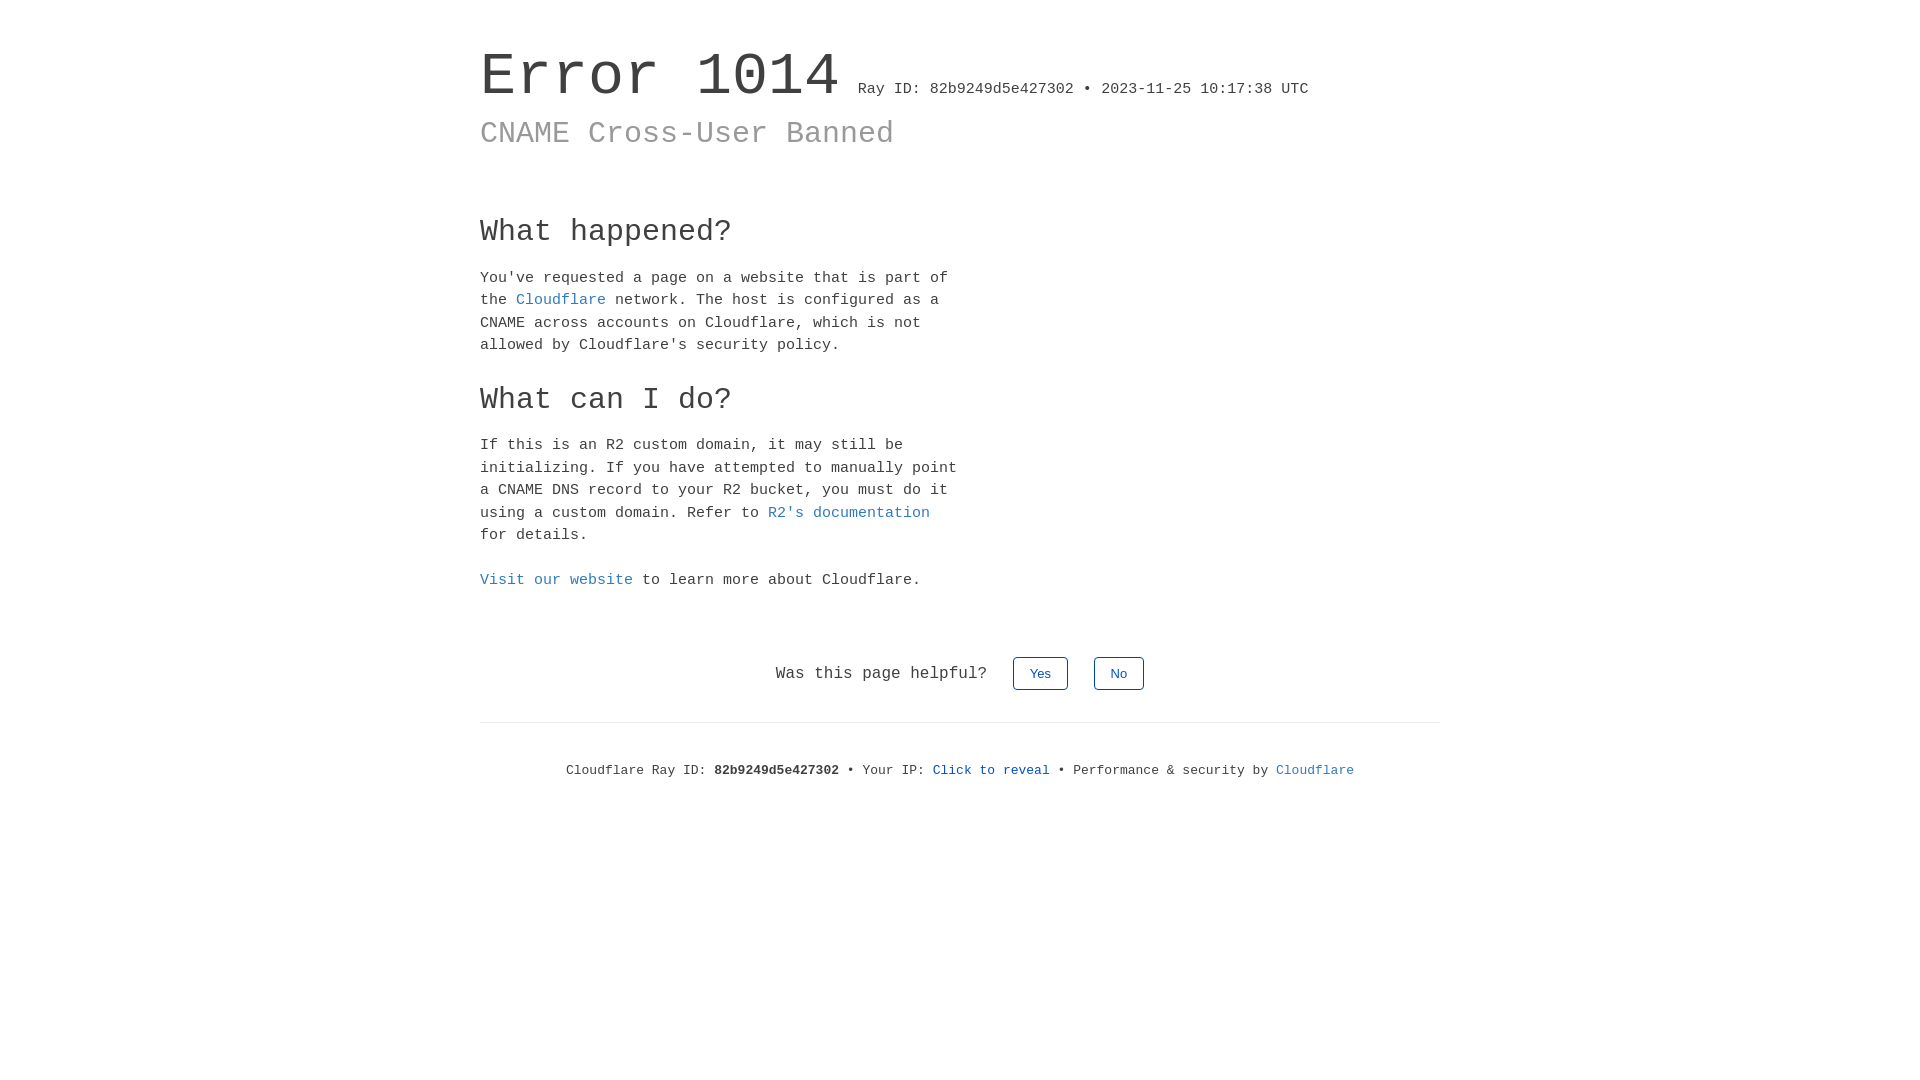 This screenshot has height=1080, width=1920. What do you see at coordinates (556, 580) in the screenshot?
I see `Visit our website` at bounding box center [556, 580].